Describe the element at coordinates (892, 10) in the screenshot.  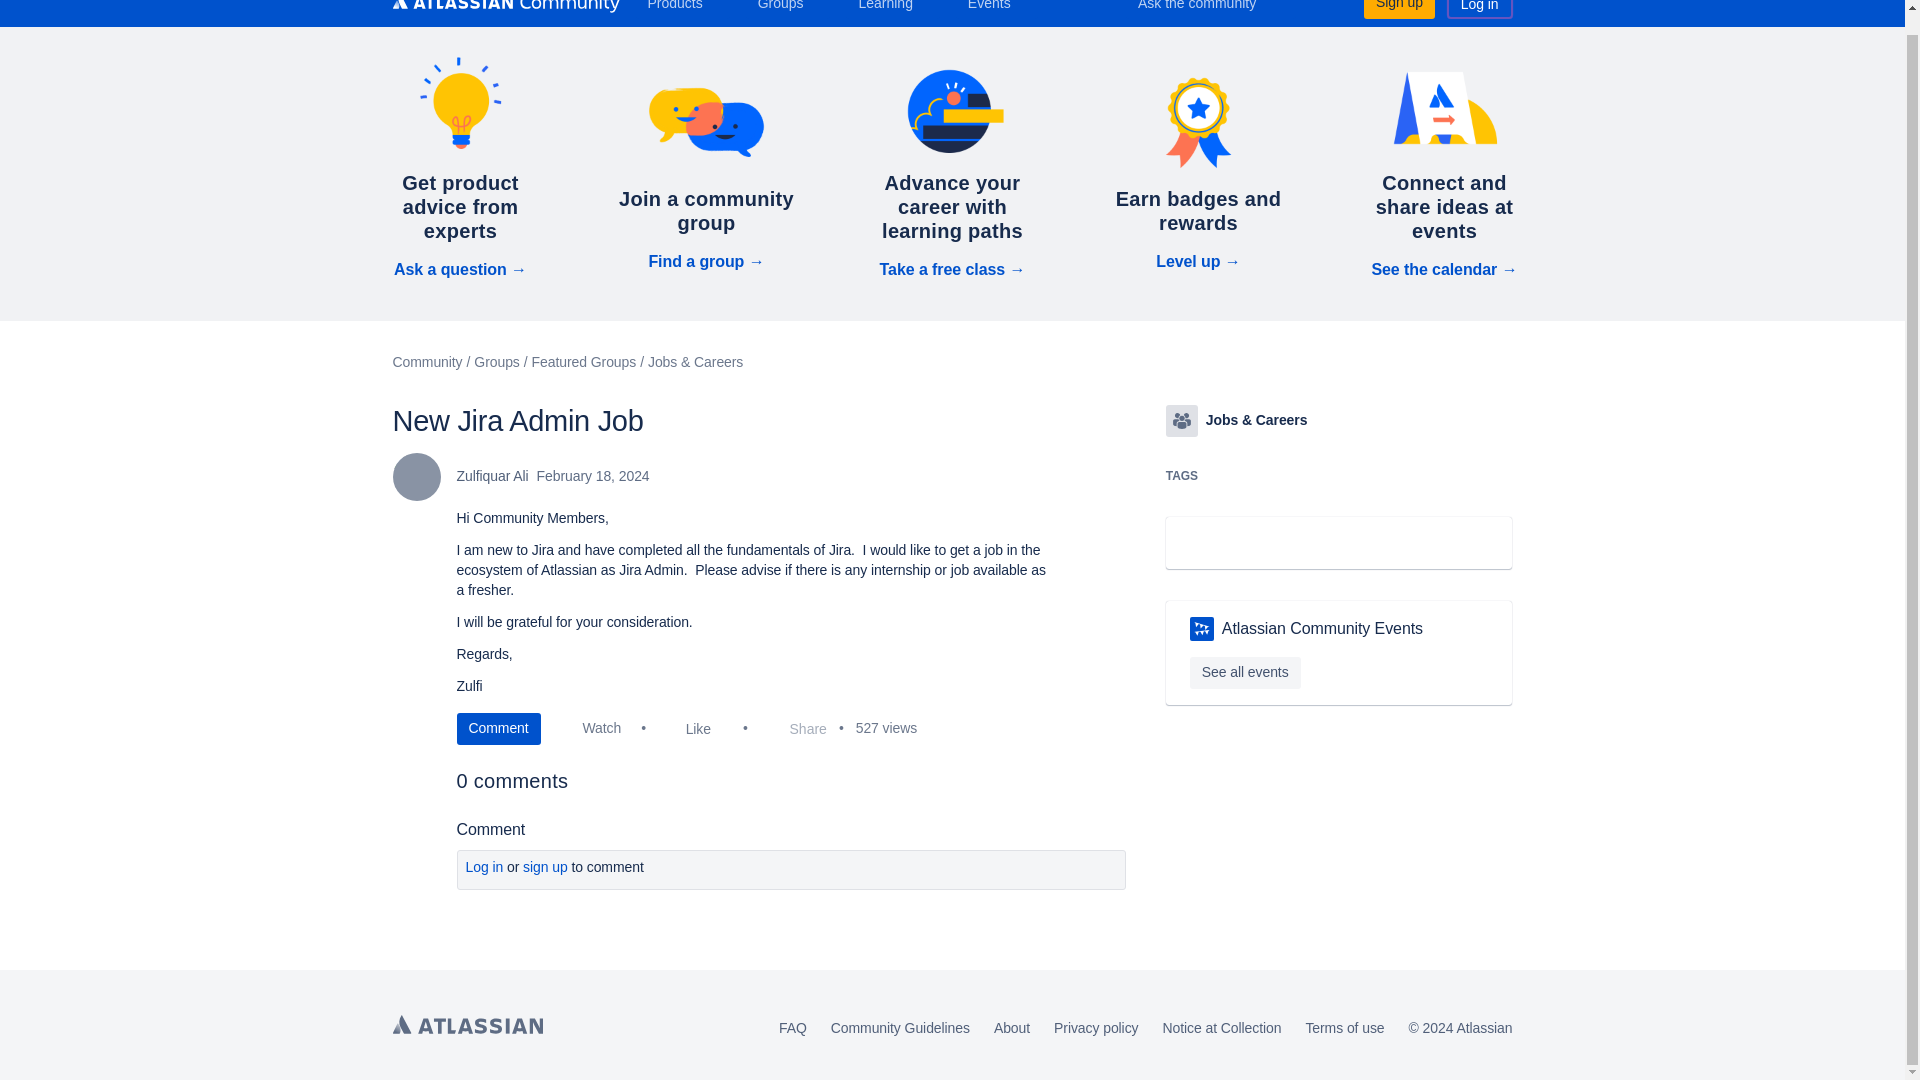
I see `Learning` at that location.